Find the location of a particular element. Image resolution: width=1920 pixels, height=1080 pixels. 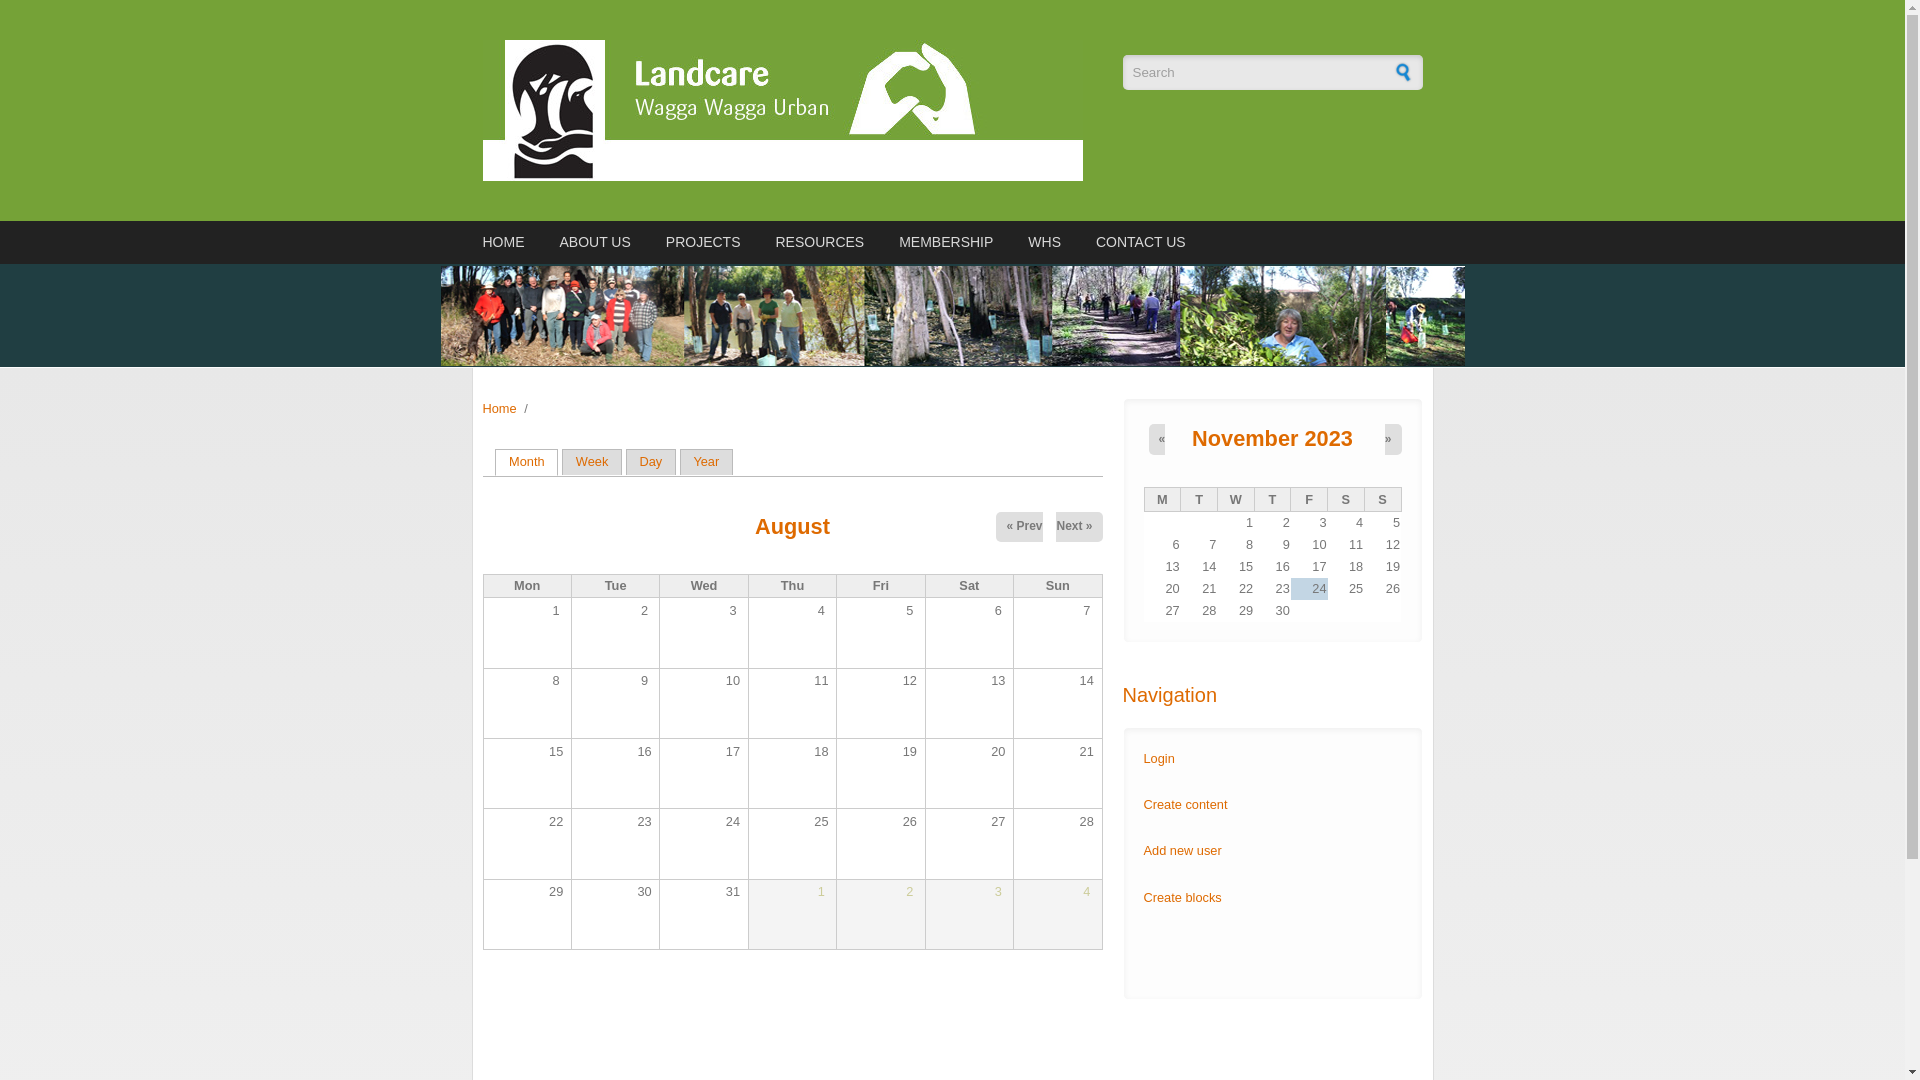

Add new user is located at coordinates (1183, 850).